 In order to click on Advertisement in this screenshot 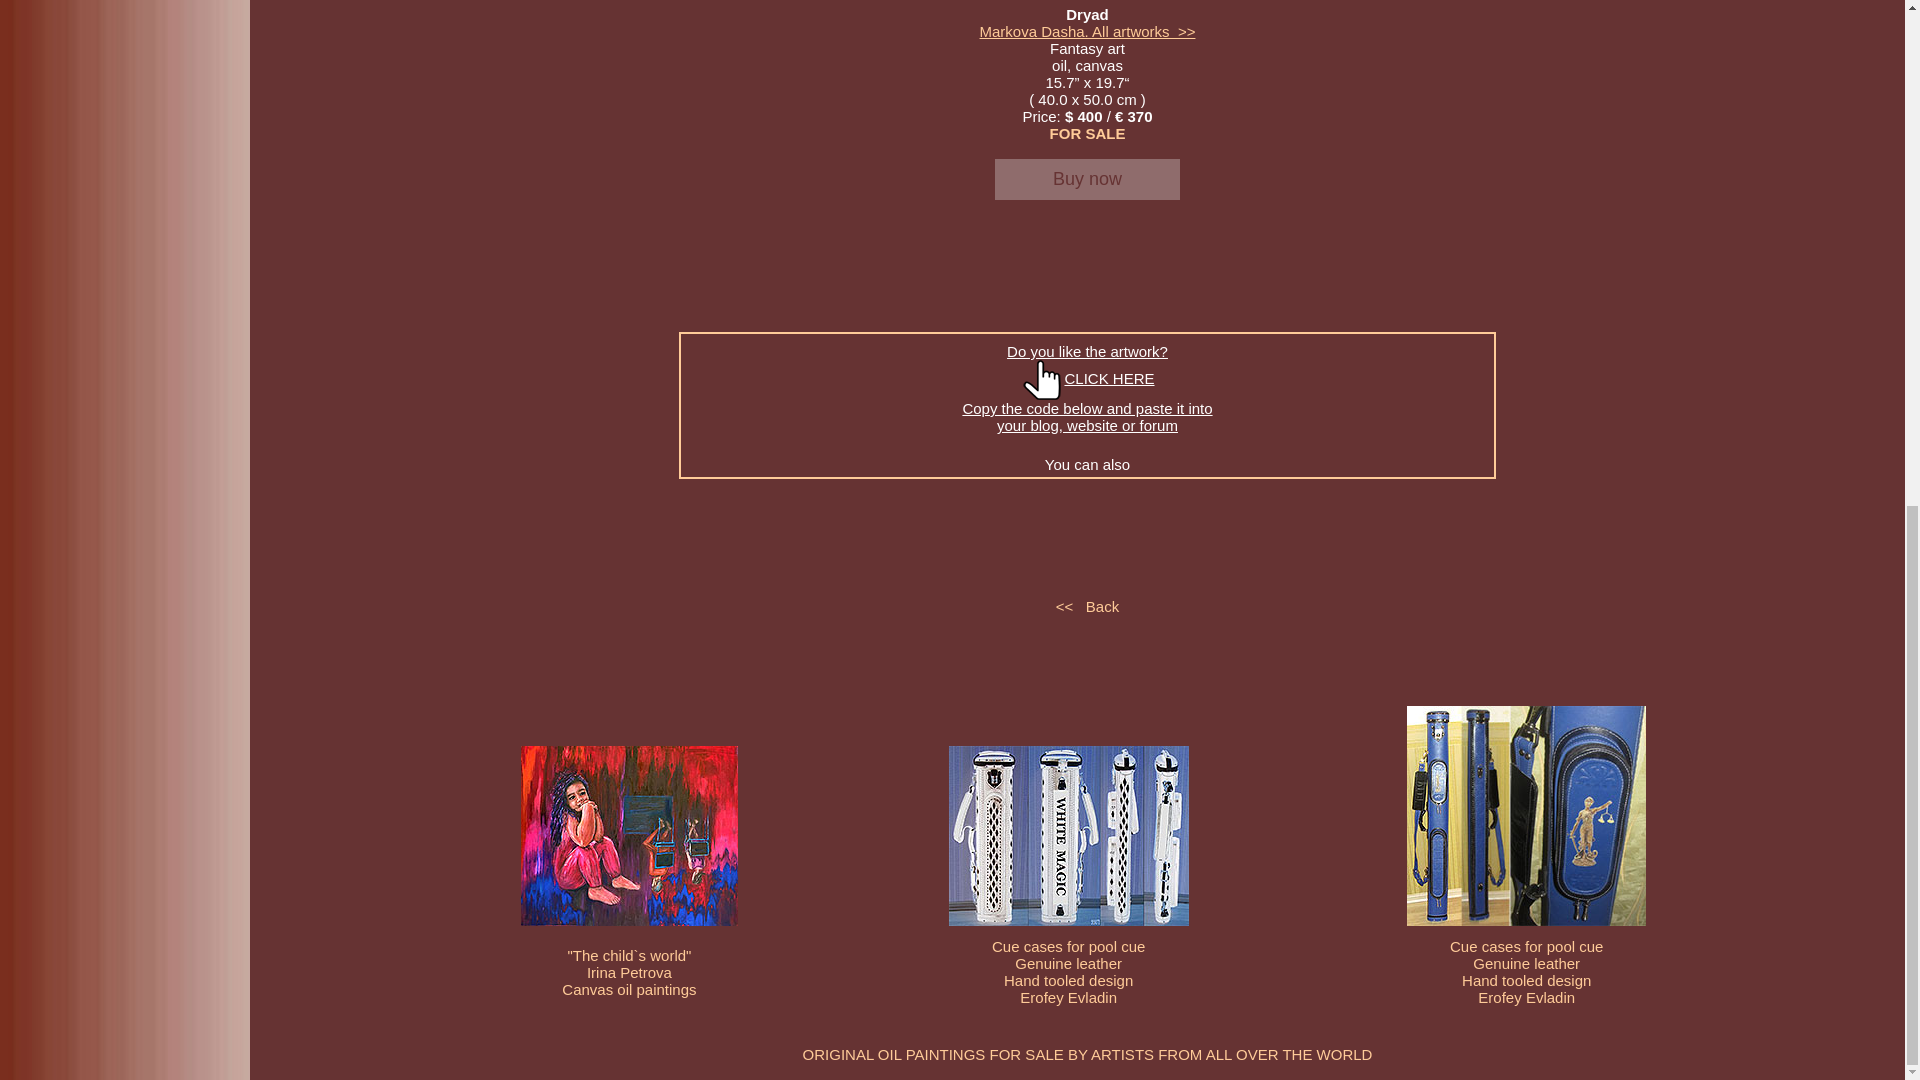, I will do `click(1088, 308)`.